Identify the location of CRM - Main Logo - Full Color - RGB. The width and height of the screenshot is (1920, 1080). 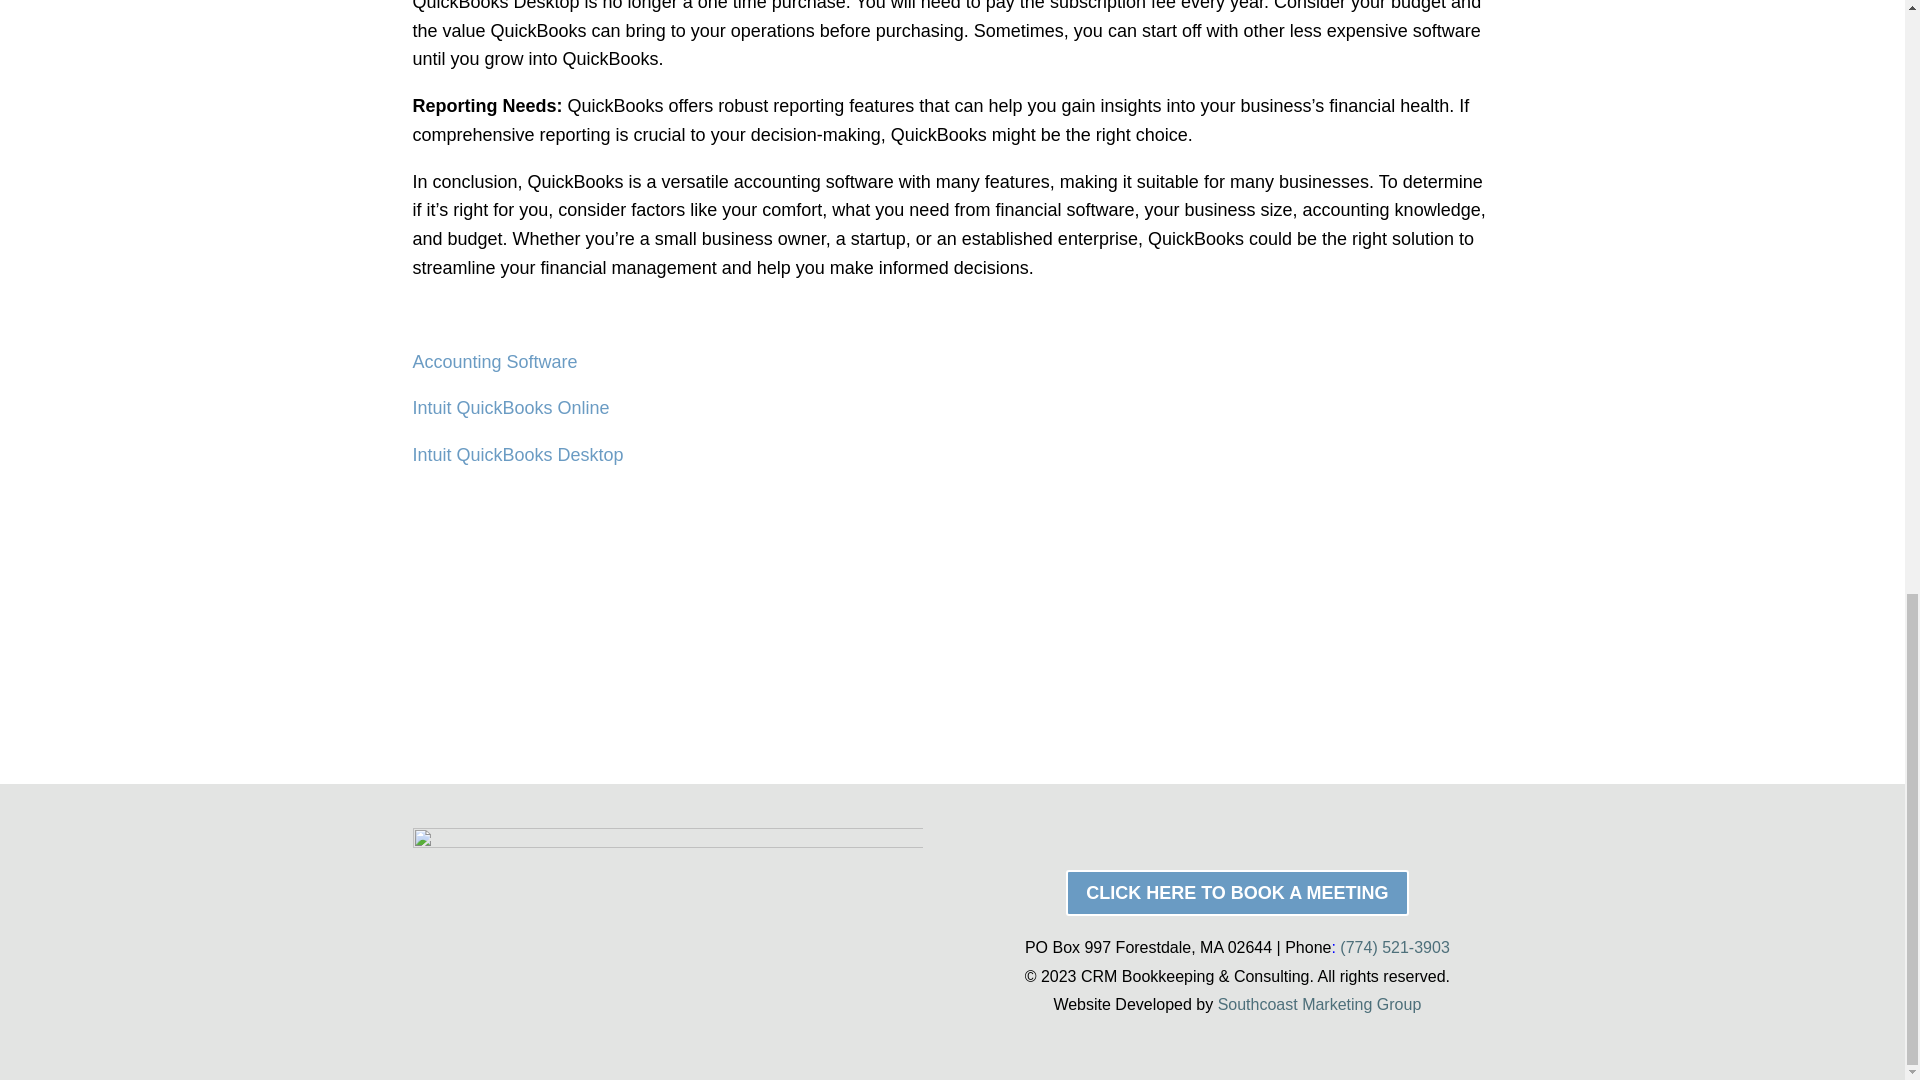
(666, 932).